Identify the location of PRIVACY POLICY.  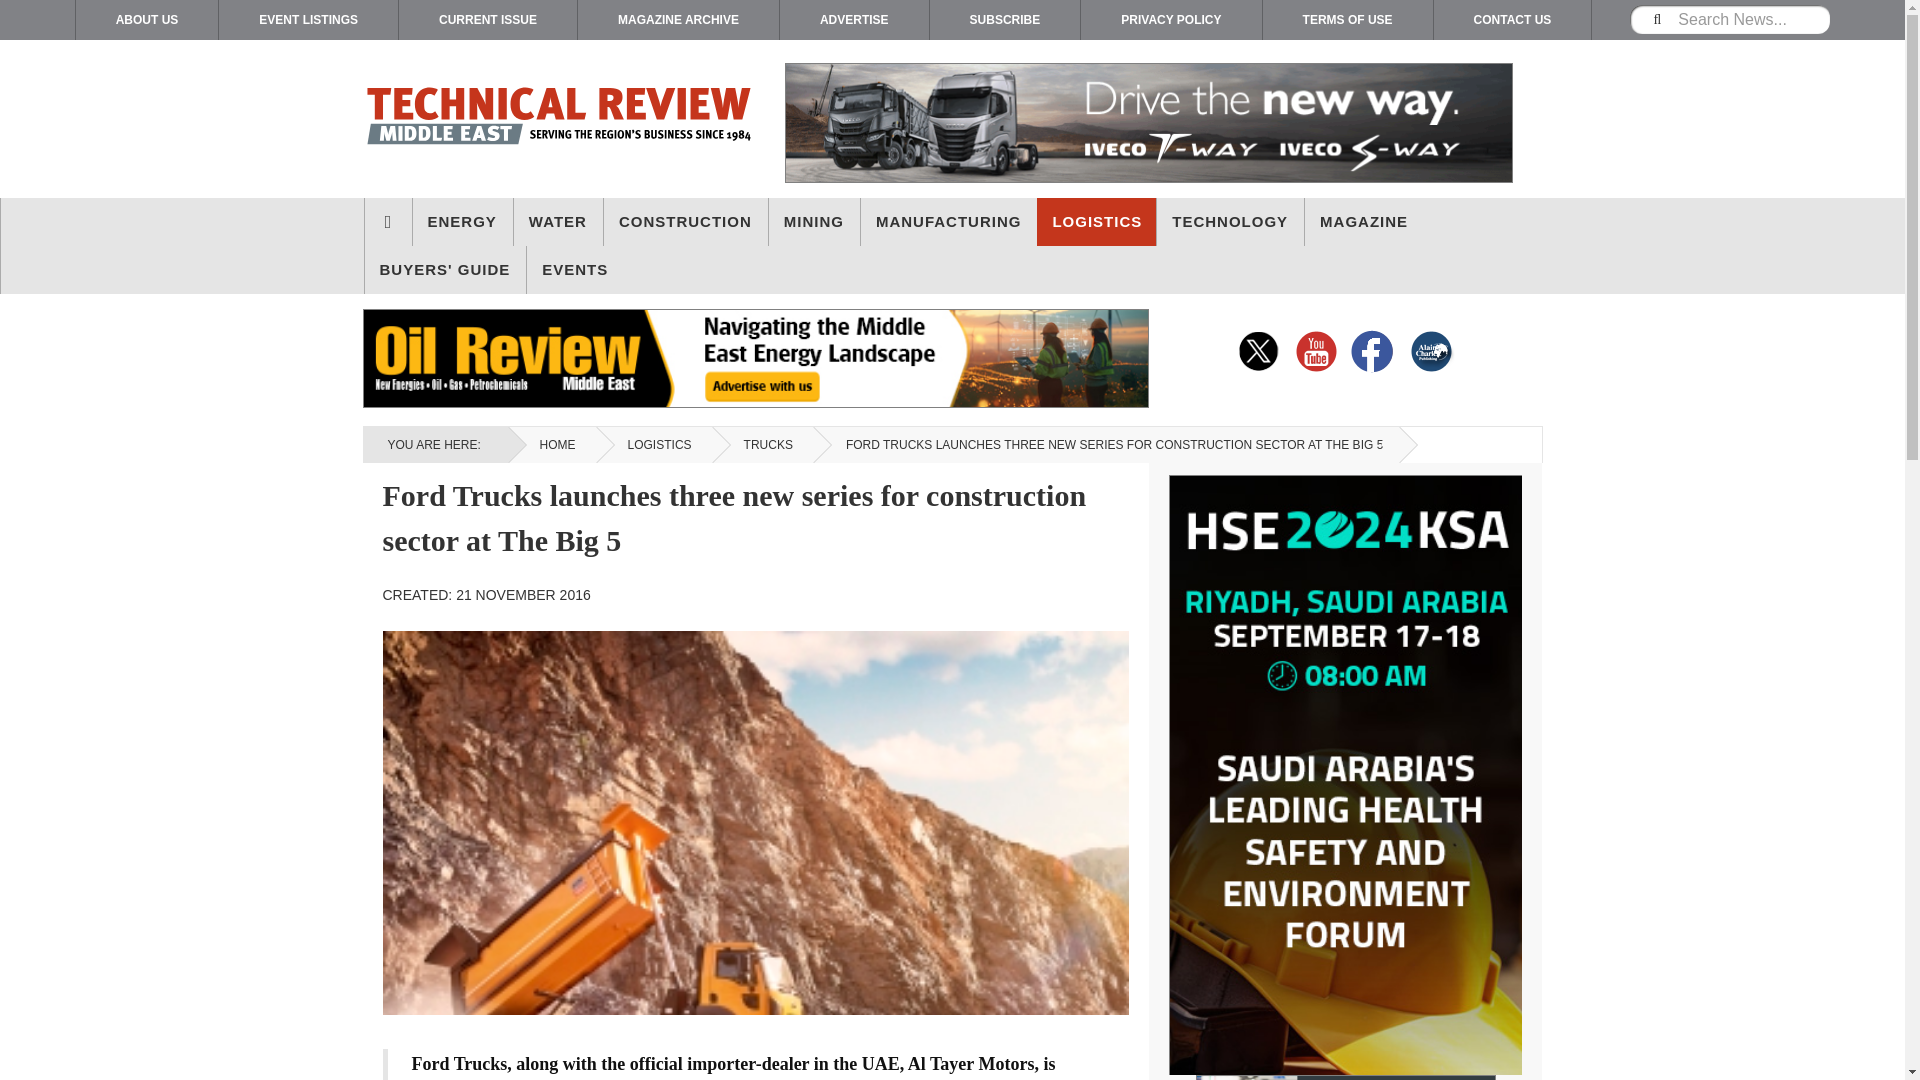
(1170, 20).